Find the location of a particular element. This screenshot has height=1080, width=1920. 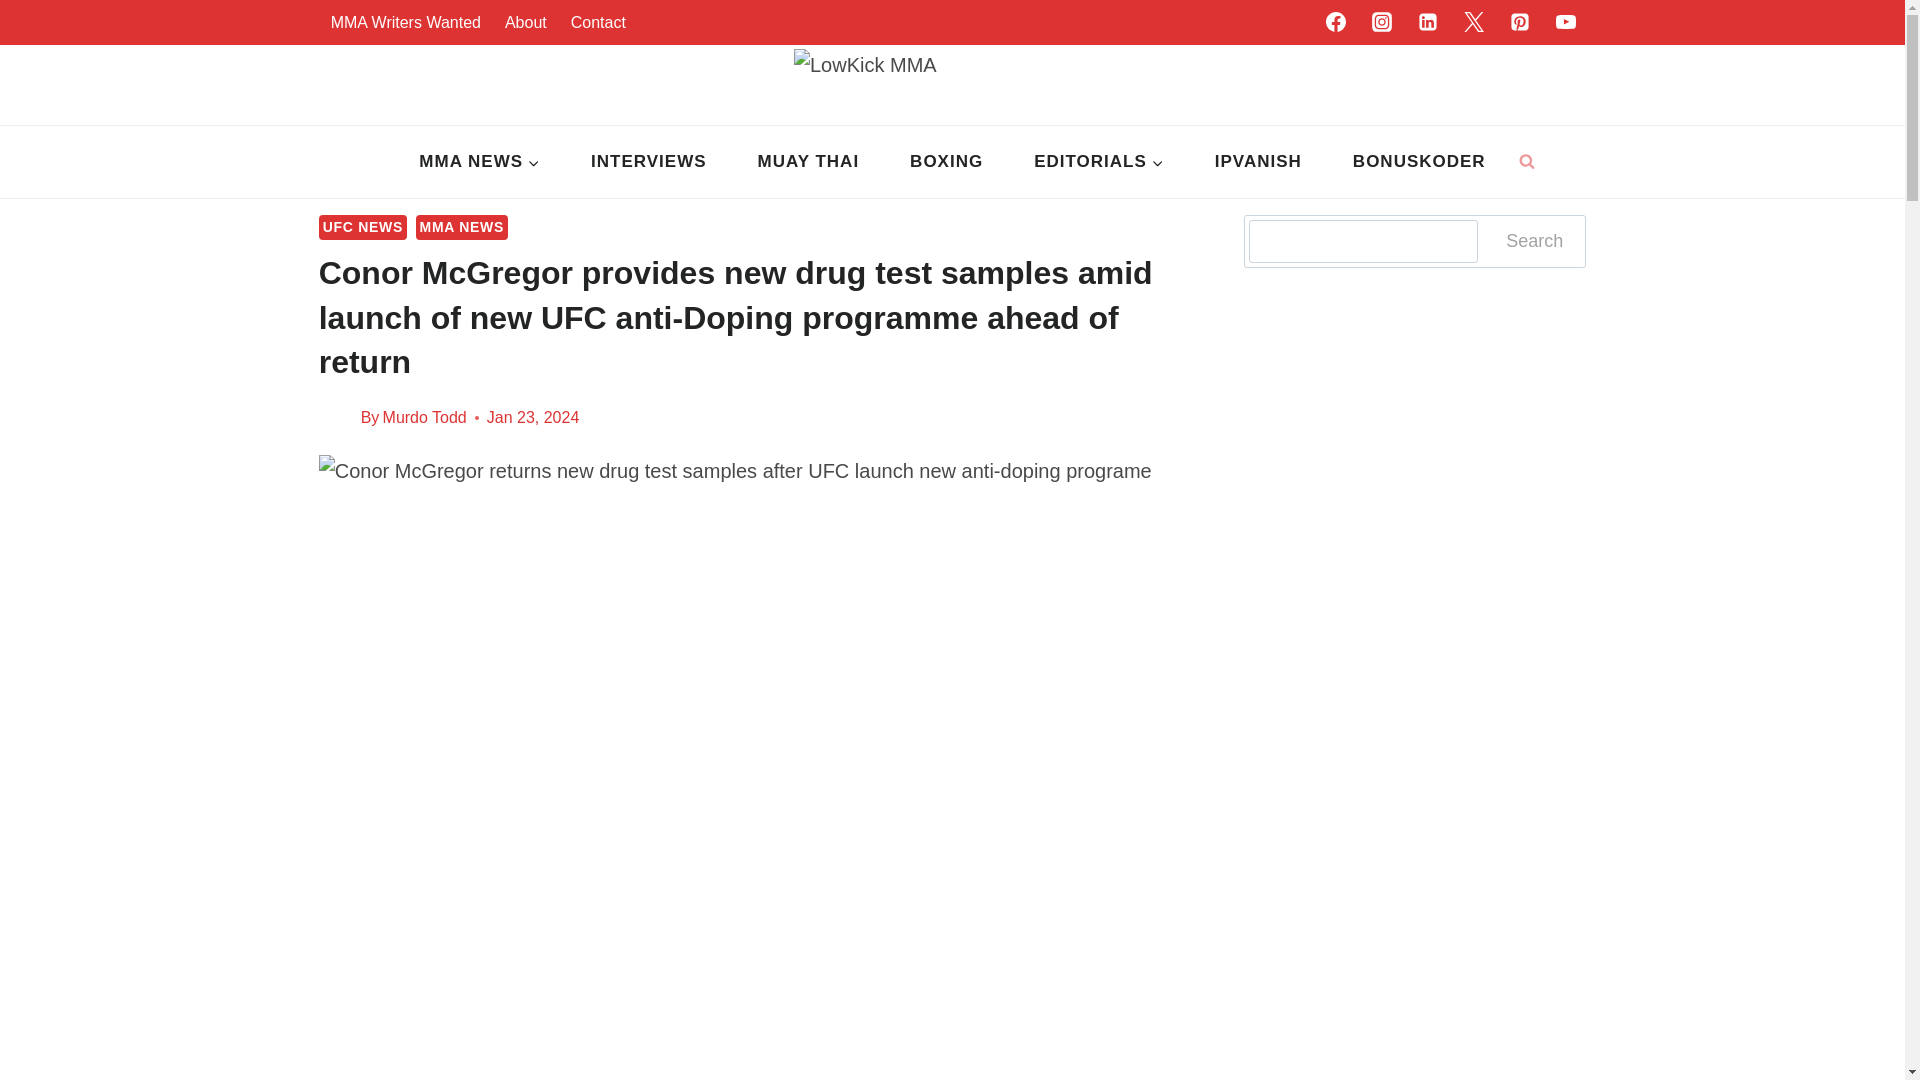

MMA NEWS is located at coordinates (480, 162).